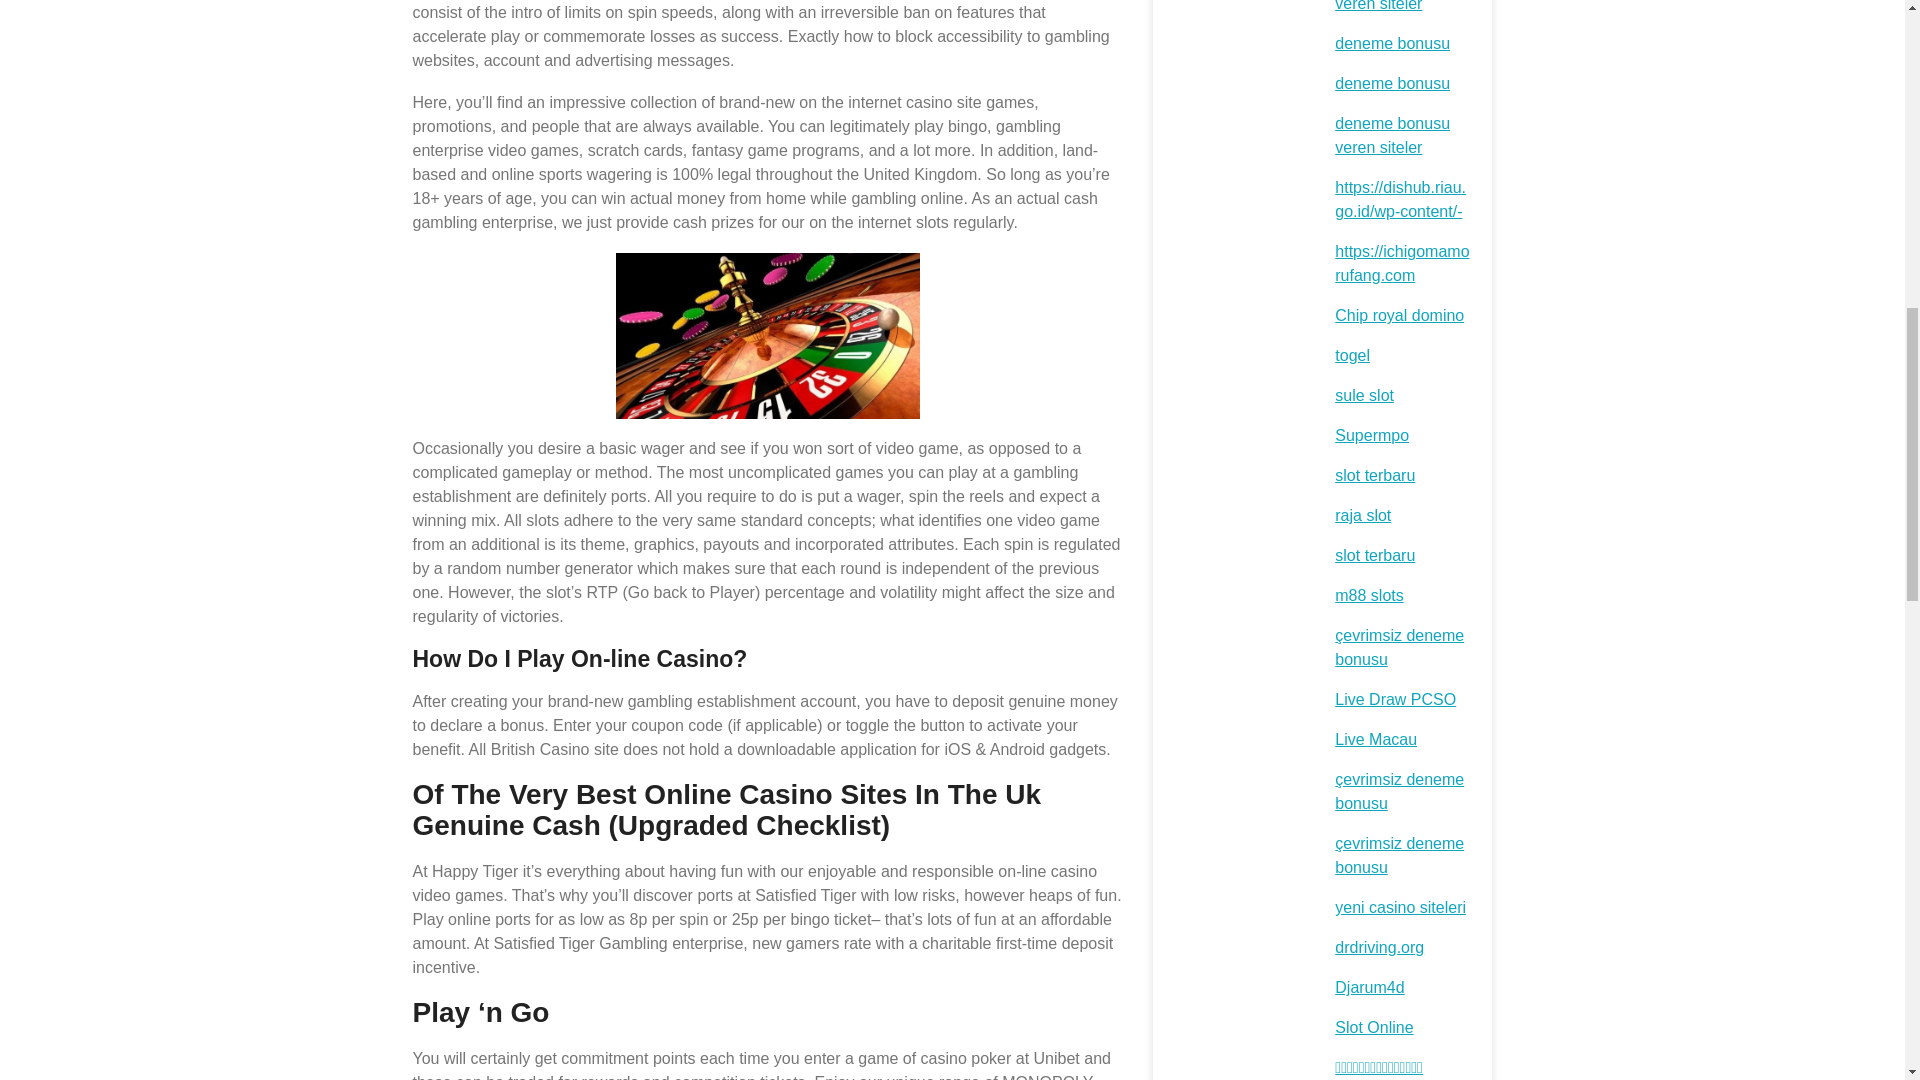 The image size is (1920, 1080). What do you see at coordinates (1374, 474) in the screenshot?
I see `slot terbaru` at bounding box center [1374, 474].